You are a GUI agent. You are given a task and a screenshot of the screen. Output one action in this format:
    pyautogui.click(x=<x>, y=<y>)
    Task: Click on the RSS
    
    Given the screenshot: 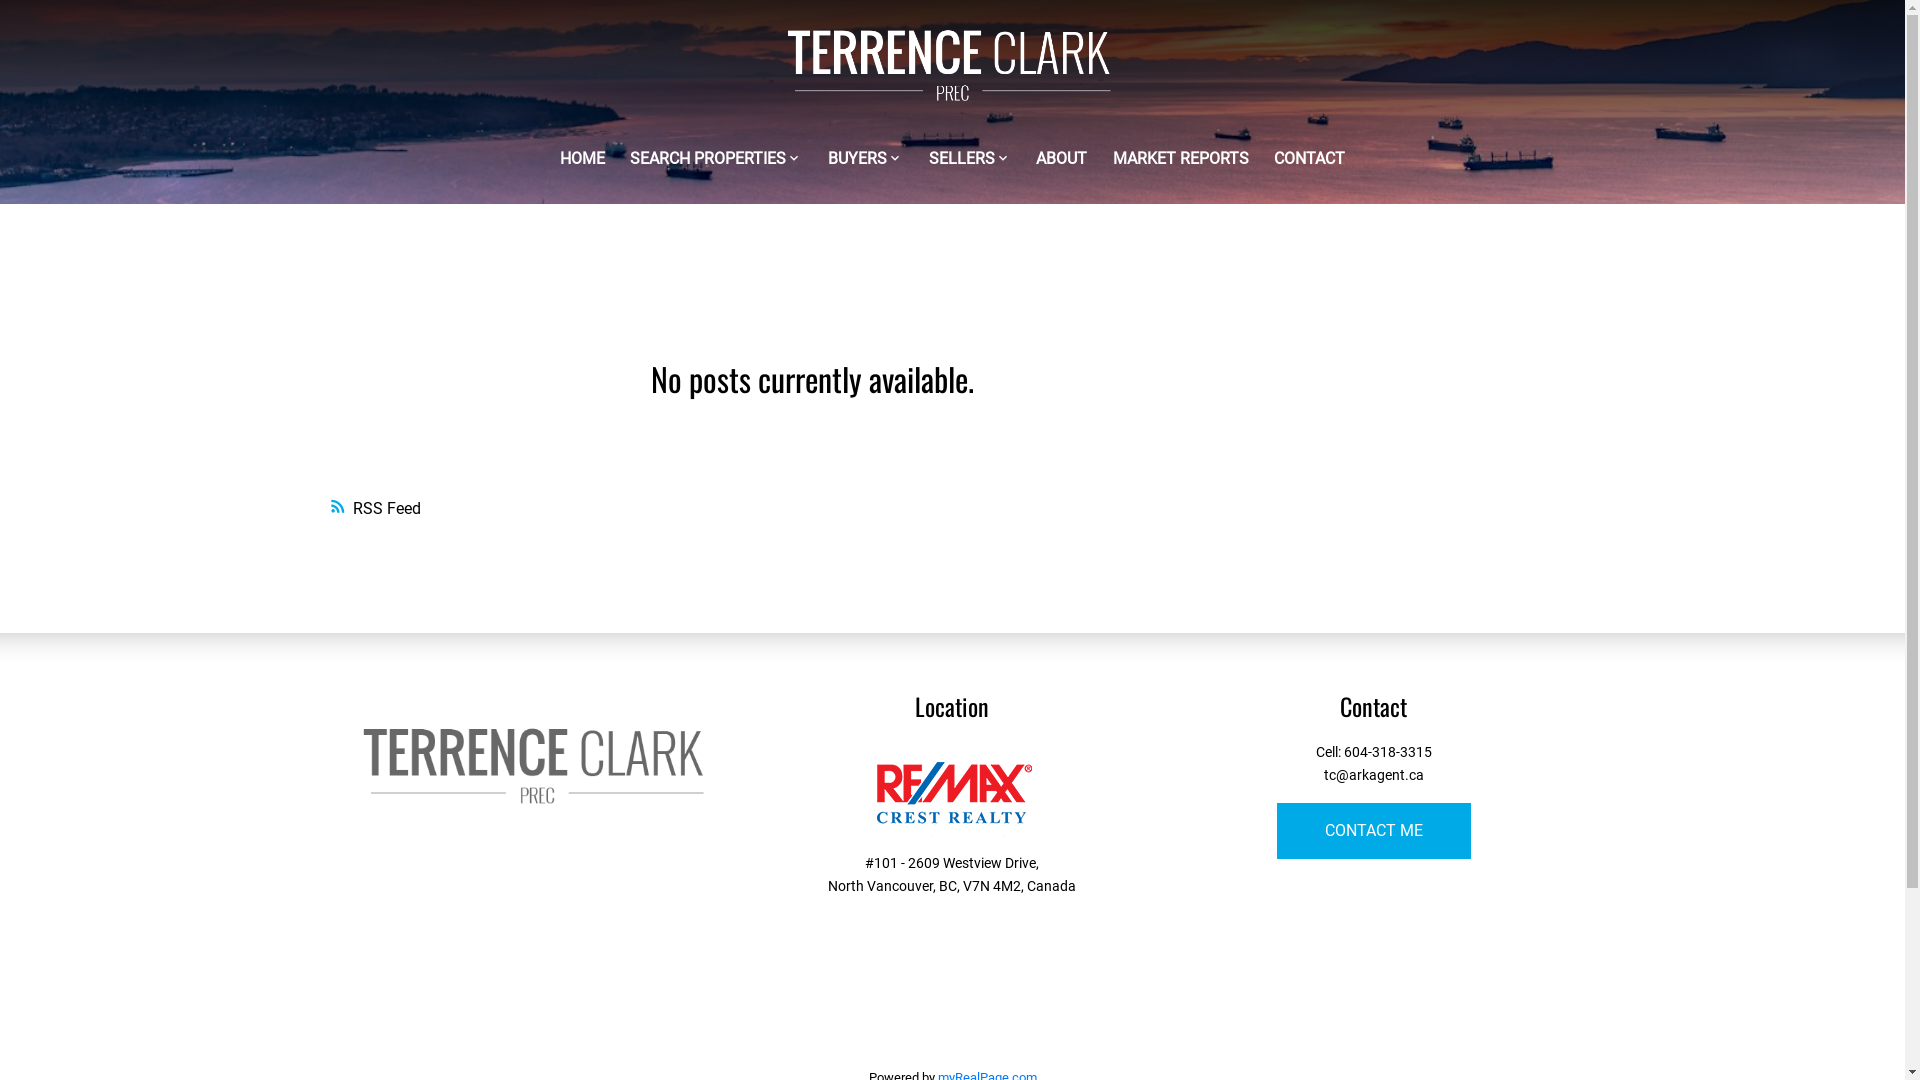 What is the action you would take?
    pyautogui.click(x=812, y=509)
    